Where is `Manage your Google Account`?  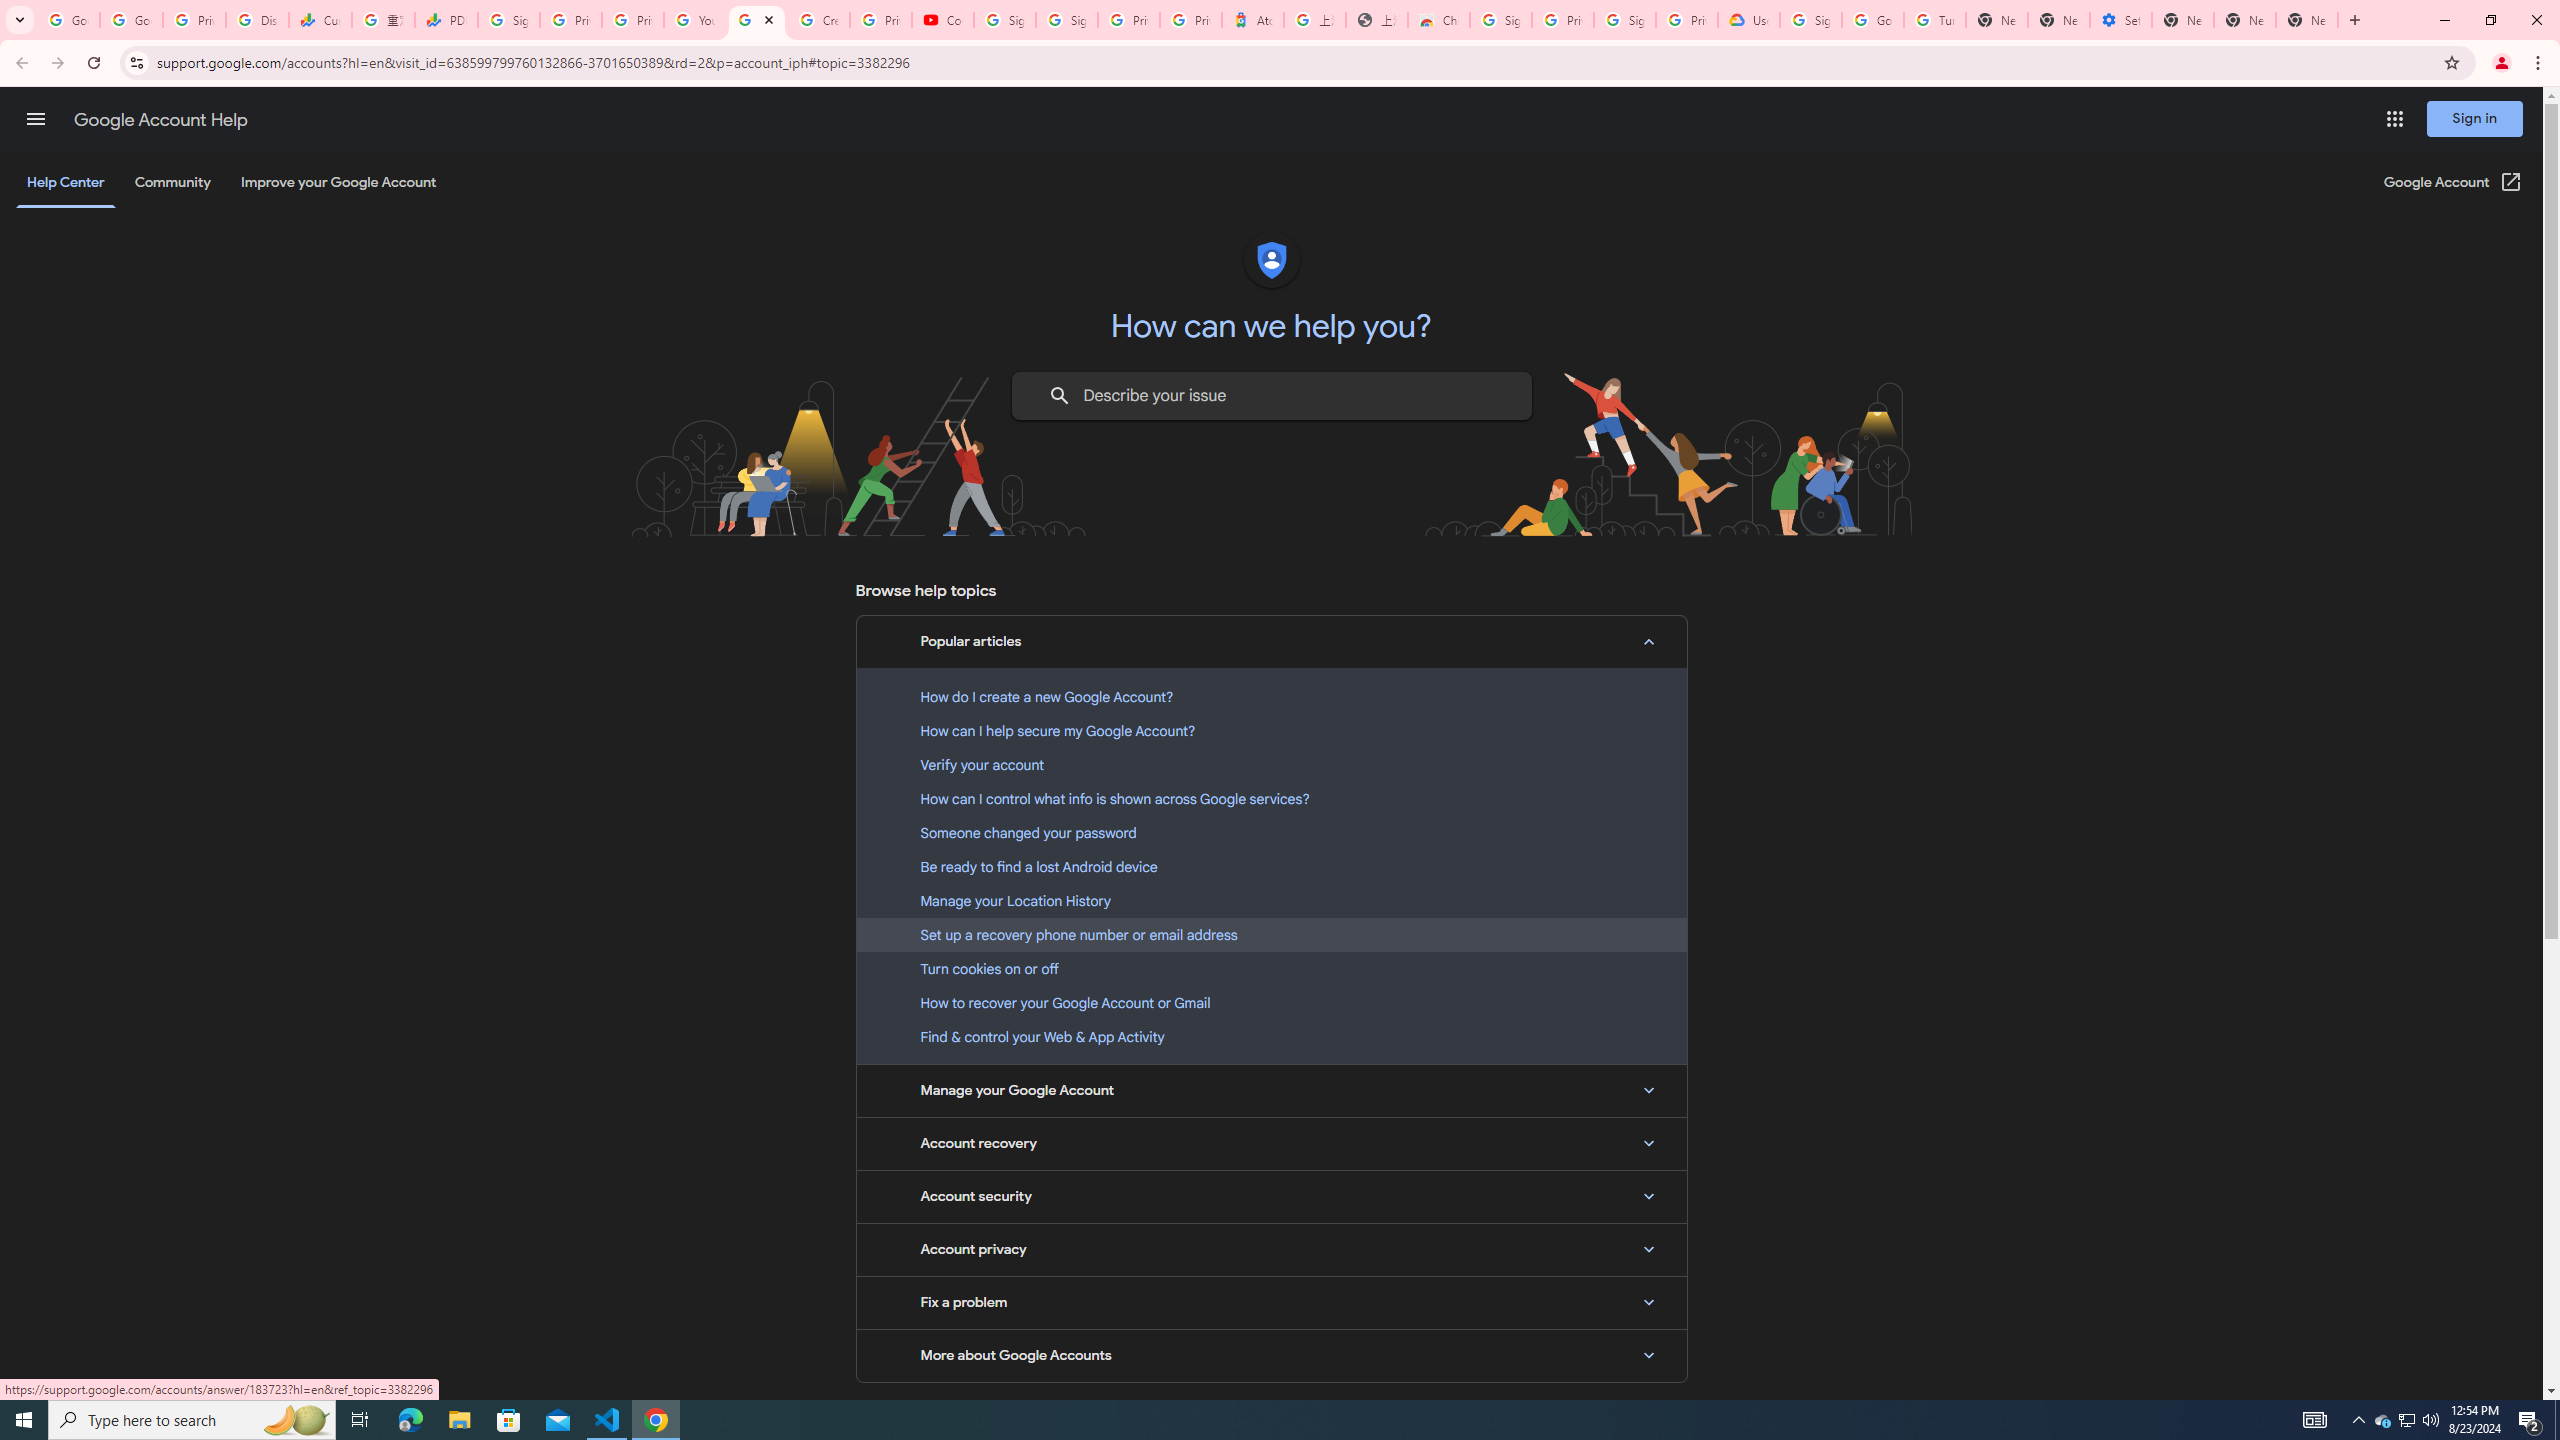
Manage your Google Account is located at coordinates (1271, 1091).